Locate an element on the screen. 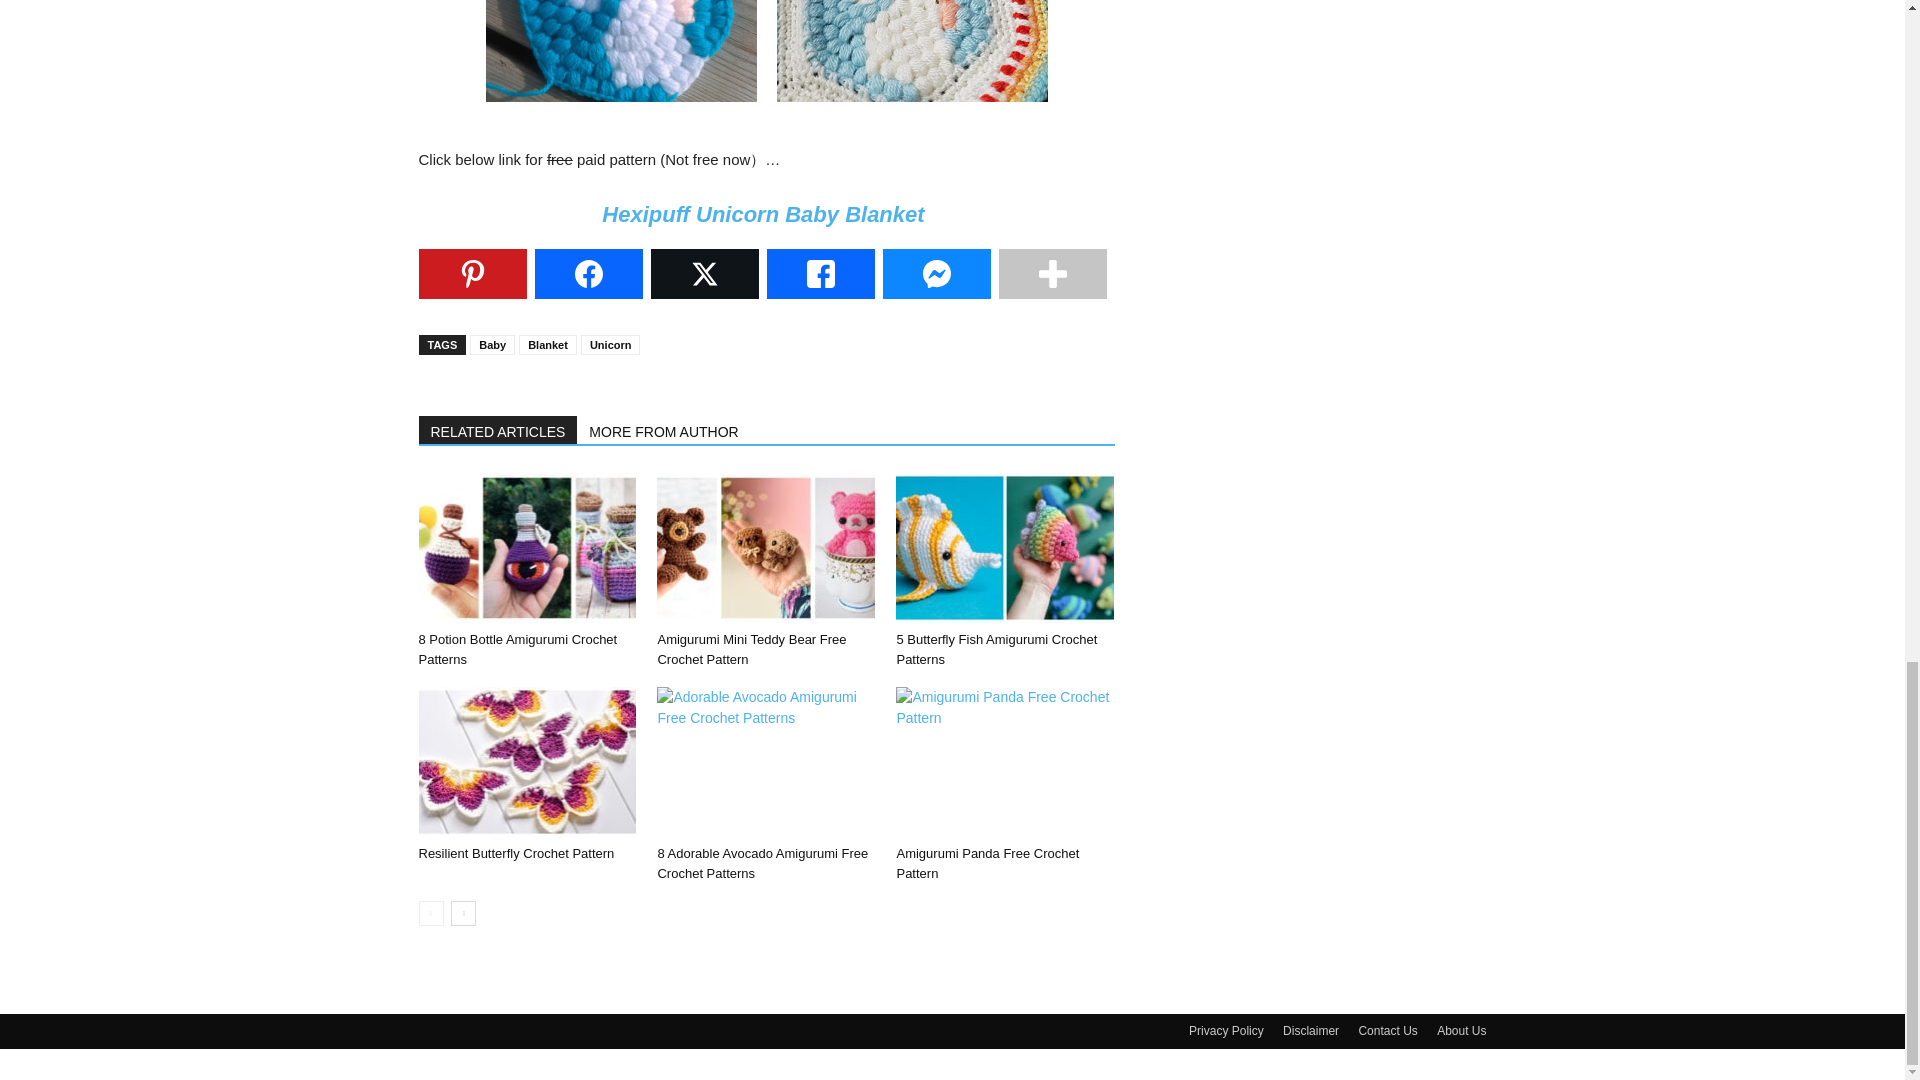 This screenshot has width=1920, height=1080. Share on Facebook is located at coordinates (587, 274).